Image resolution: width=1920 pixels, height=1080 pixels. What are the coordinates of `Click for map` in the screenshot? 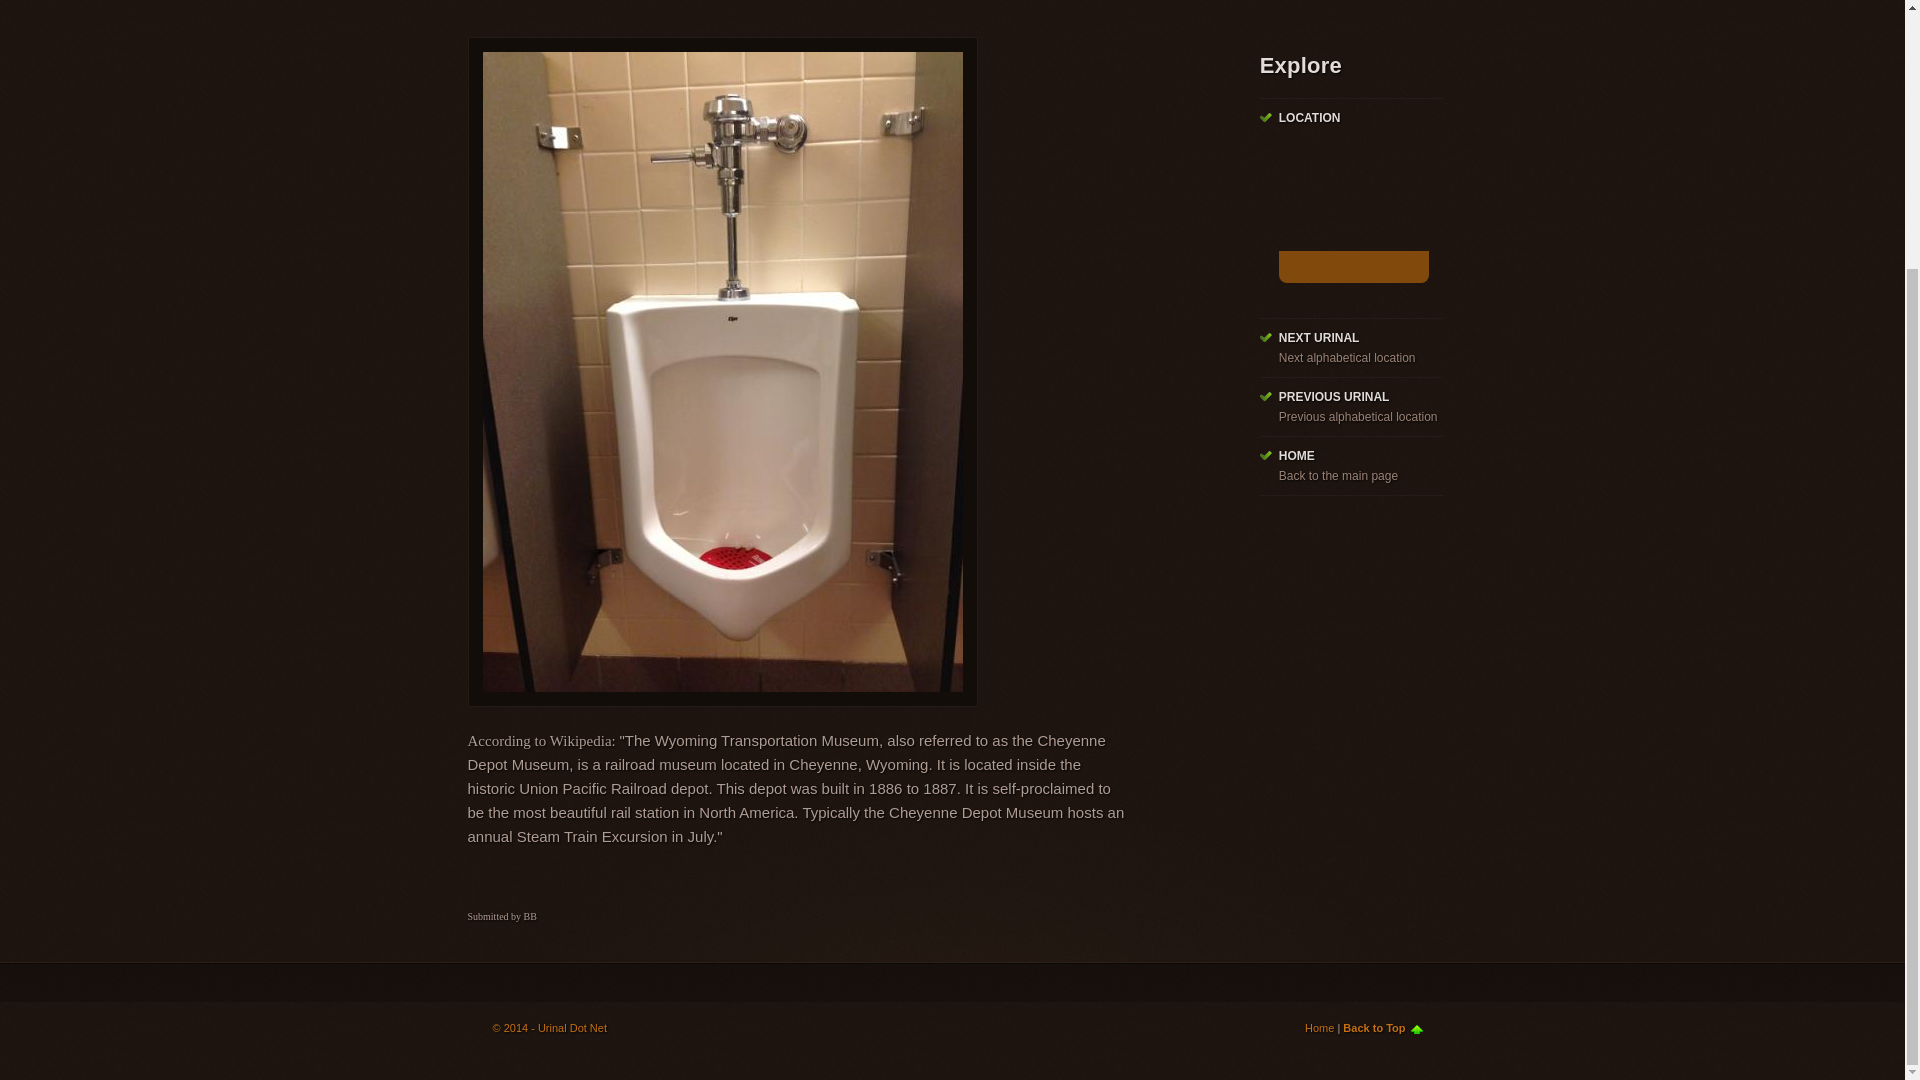 It's located at (1353, 266).